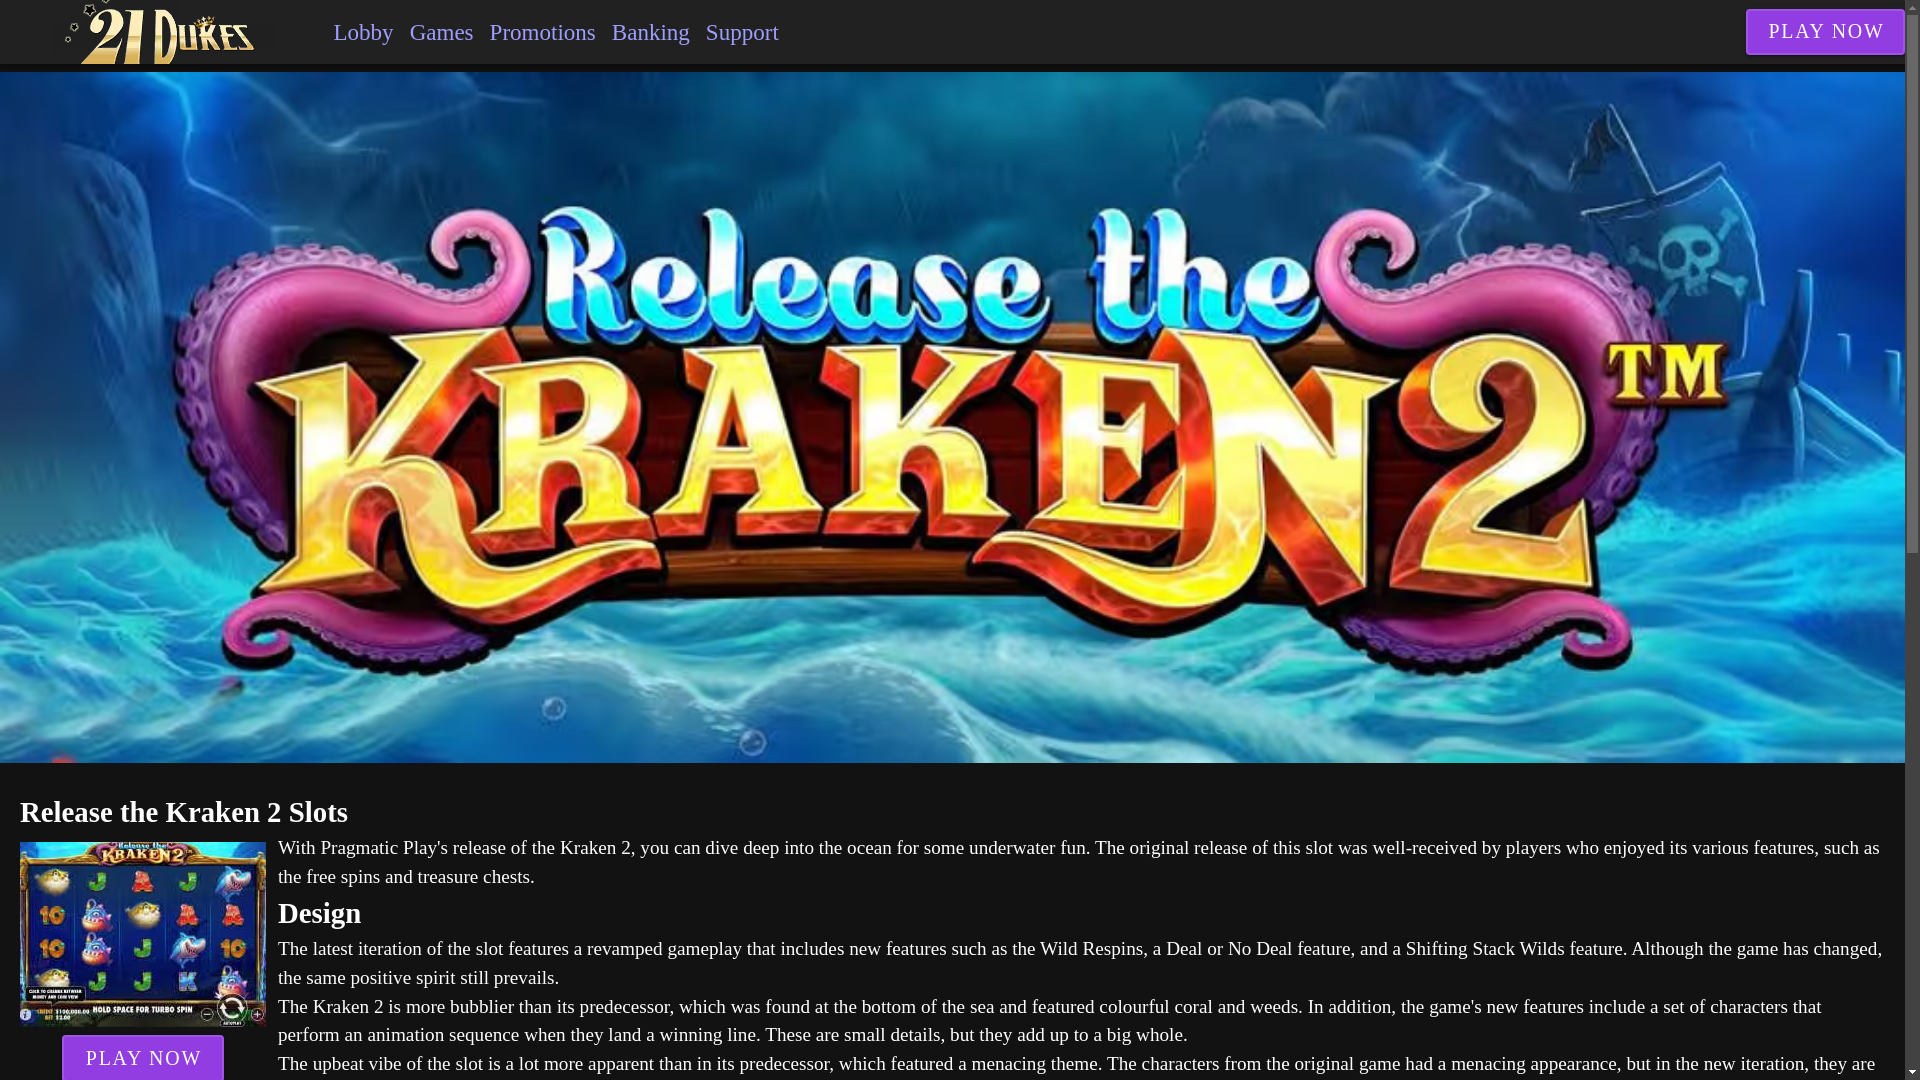 Image resolution: width=1920 pixels, height=1080 pixels. What do you see at coordinates (1826, 32) in the screenshot?
I see `PLAY NOW` at bounding box center [1826, 32].